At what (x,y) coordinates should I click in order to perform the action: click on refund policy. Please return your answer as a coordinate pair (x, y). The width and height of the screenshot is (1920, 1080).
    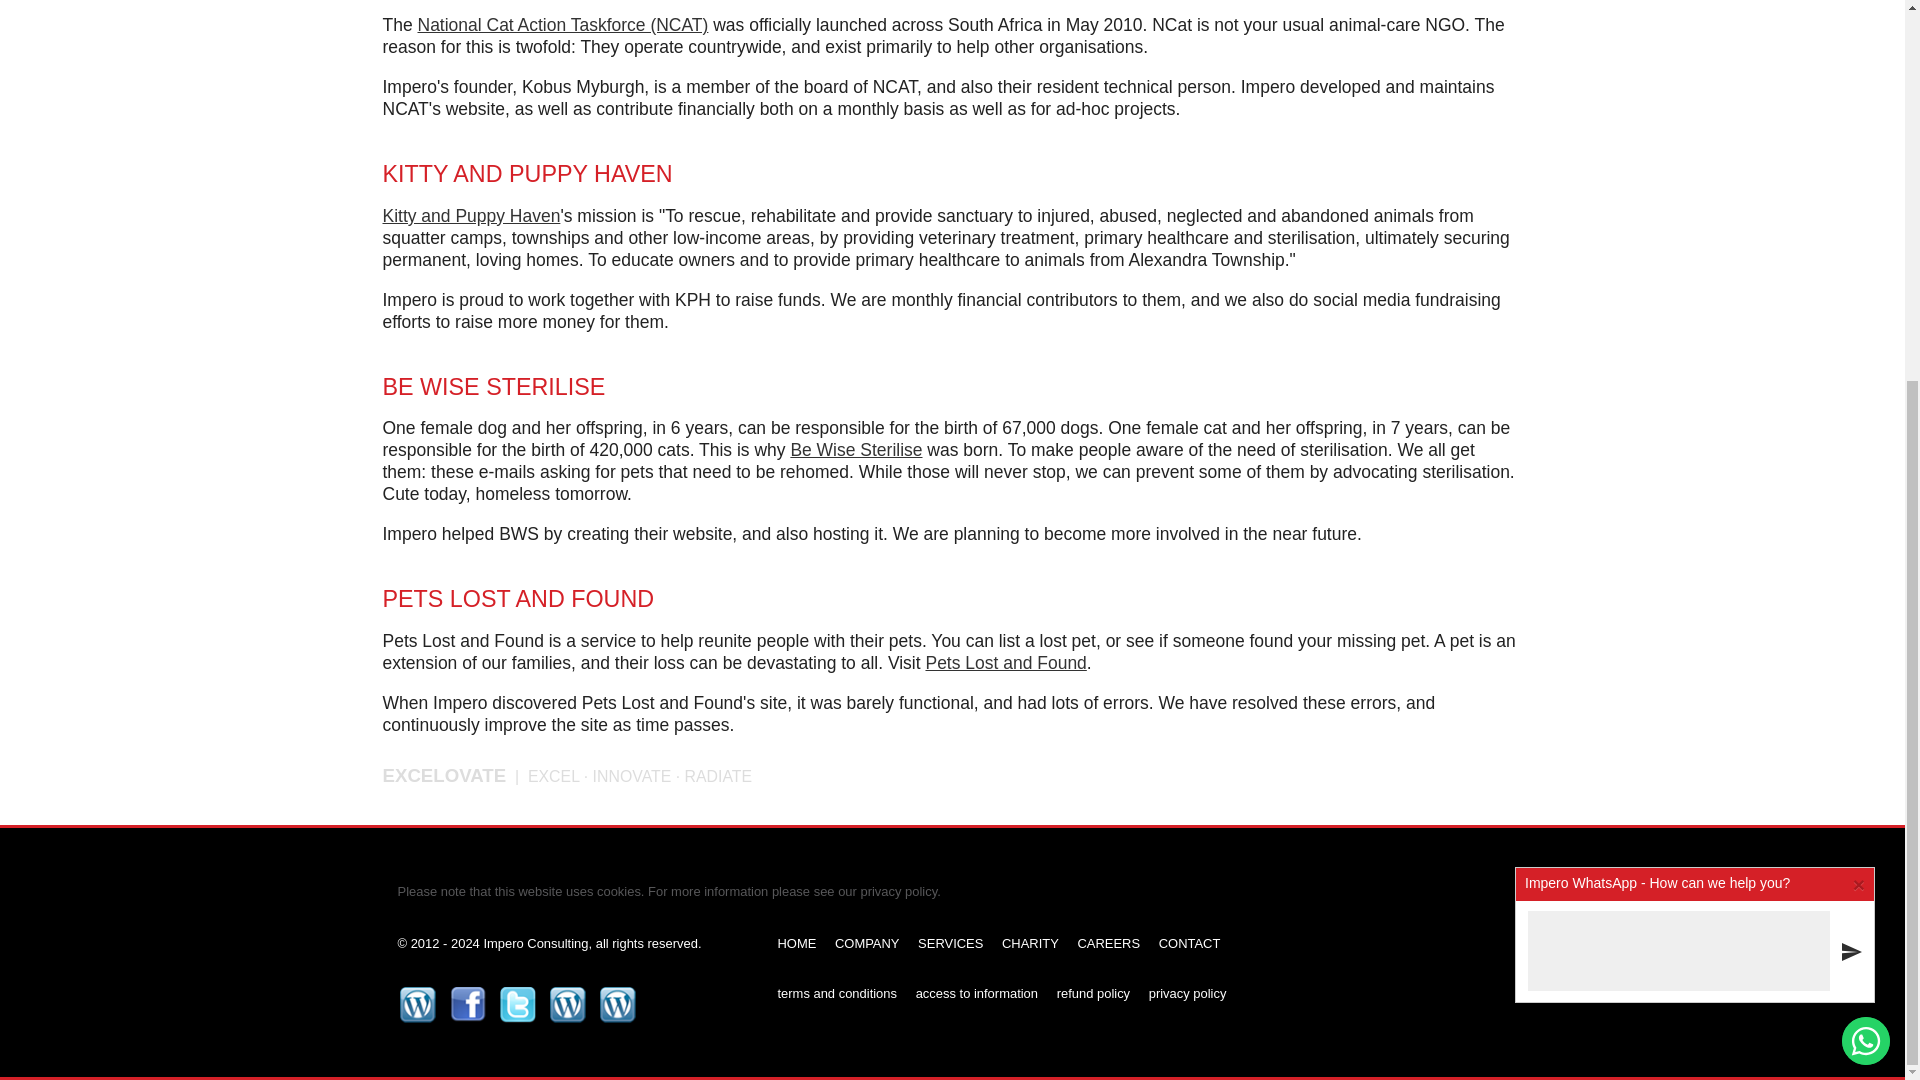
    Looking at the image, I should click on (1100, 1000).